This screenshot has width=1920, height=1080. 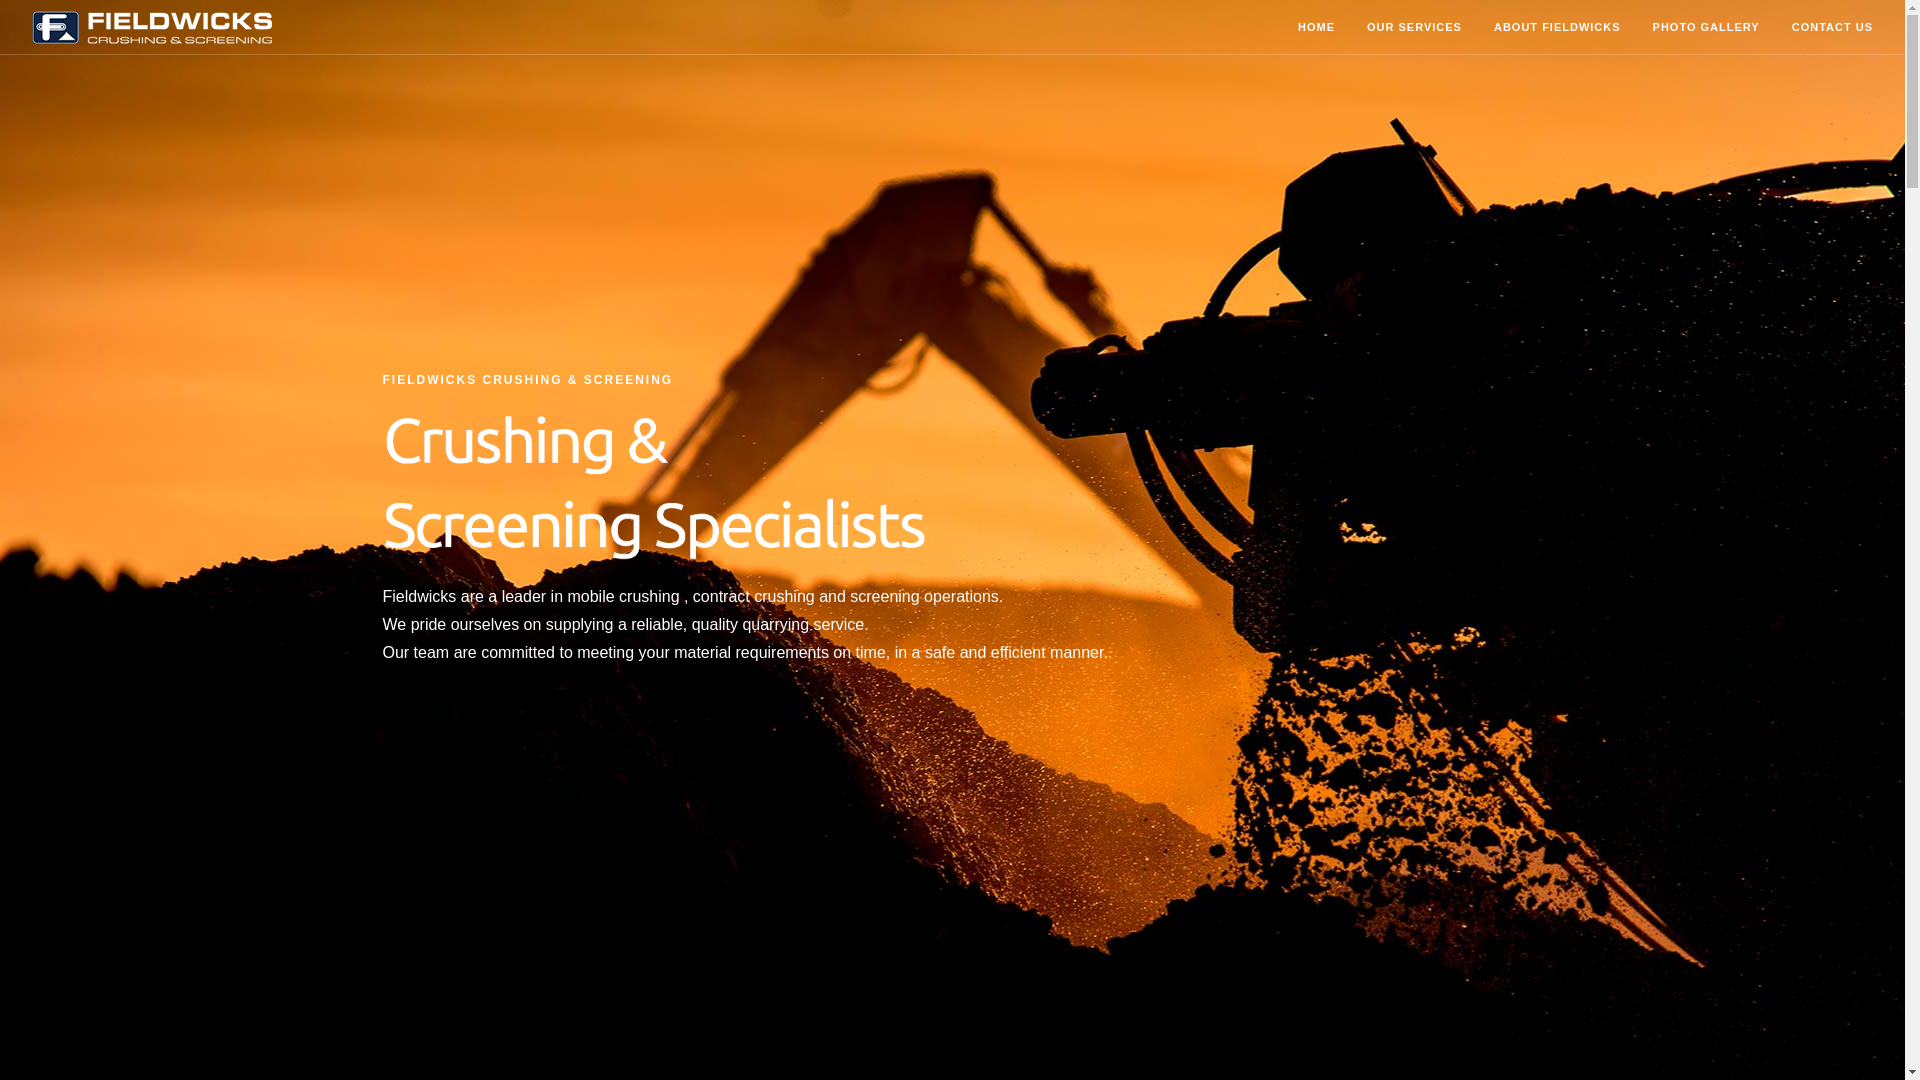 What do you see at coordinates (1706, 28) in the screenshot?
I see `PHOTO GALLERY` at bounding box center [1706, 28].